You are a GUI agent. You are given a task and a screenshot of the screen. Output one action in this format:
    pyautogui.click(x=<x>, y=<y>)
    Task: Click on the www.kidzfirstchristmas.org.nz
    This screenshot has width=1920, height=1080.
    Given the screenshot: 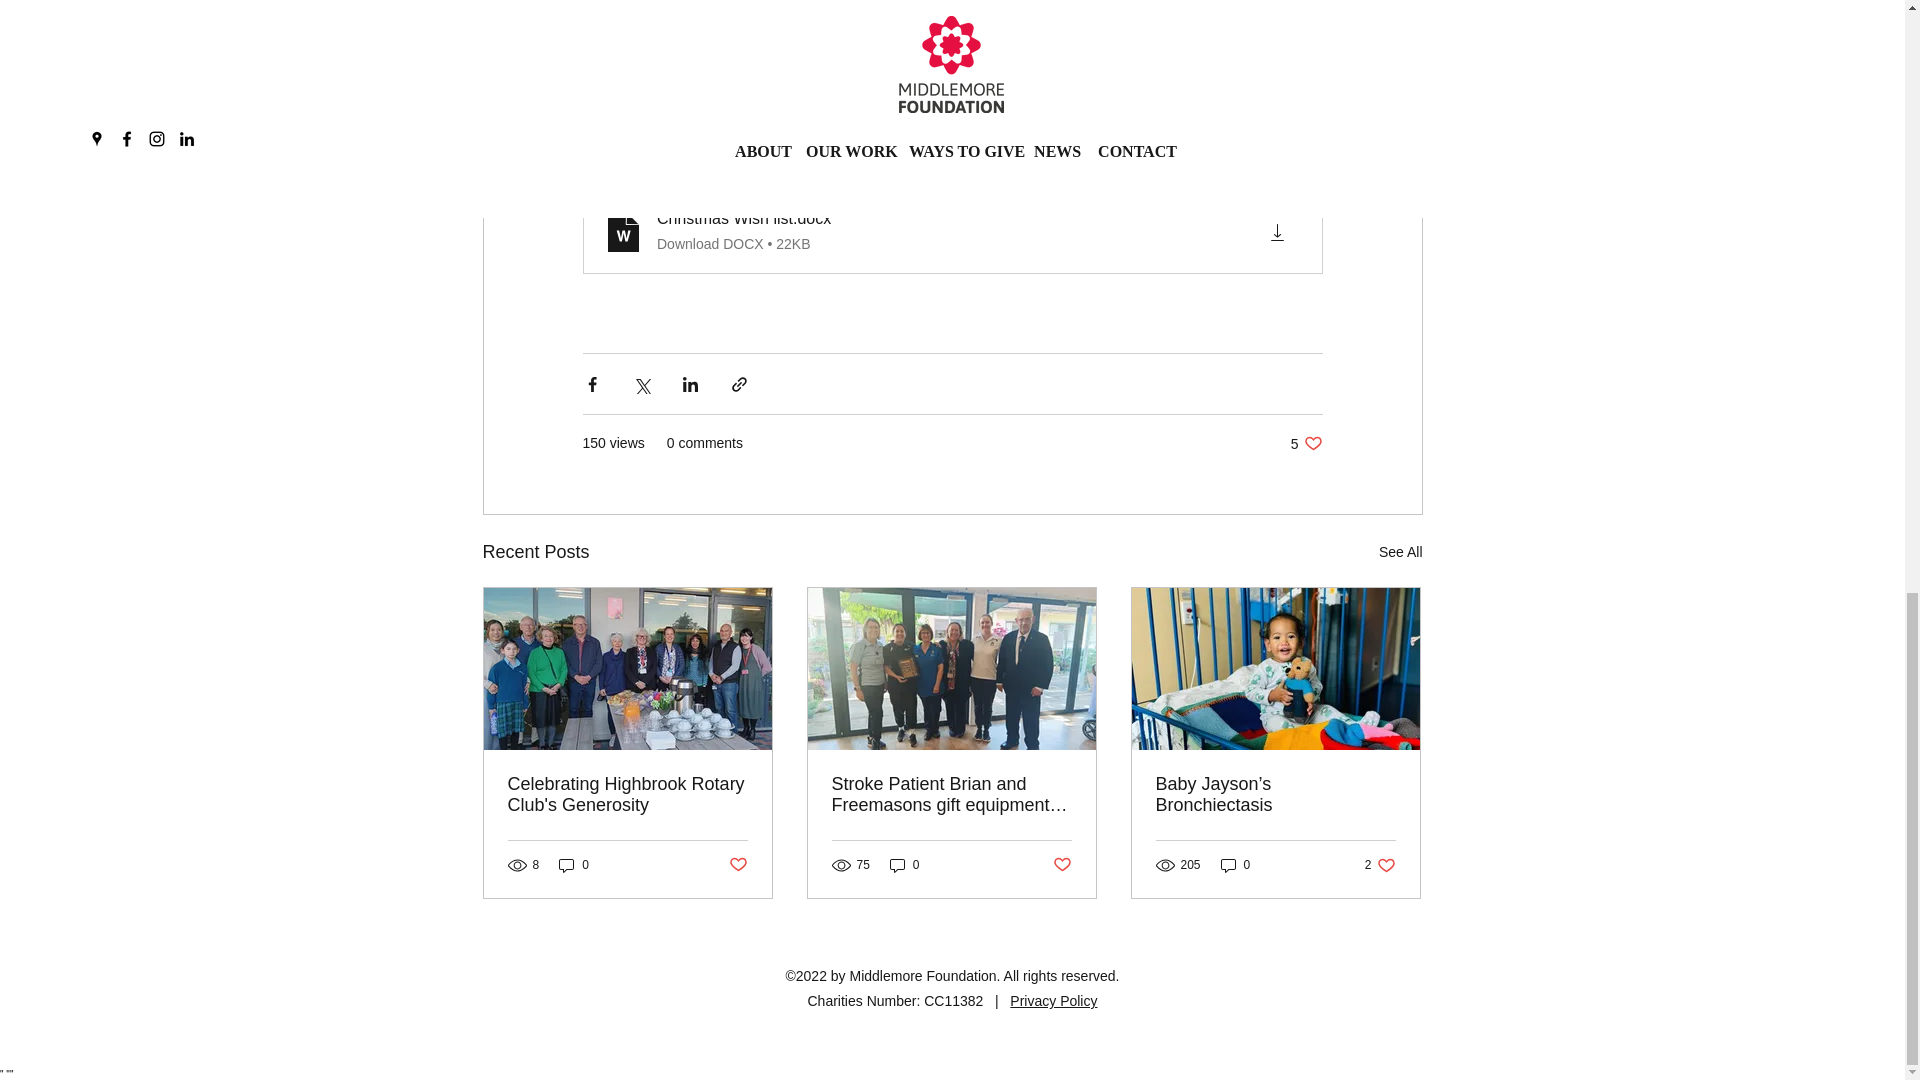 What is the action you would take?
    pyautogui.click(x=916, y=12)
    